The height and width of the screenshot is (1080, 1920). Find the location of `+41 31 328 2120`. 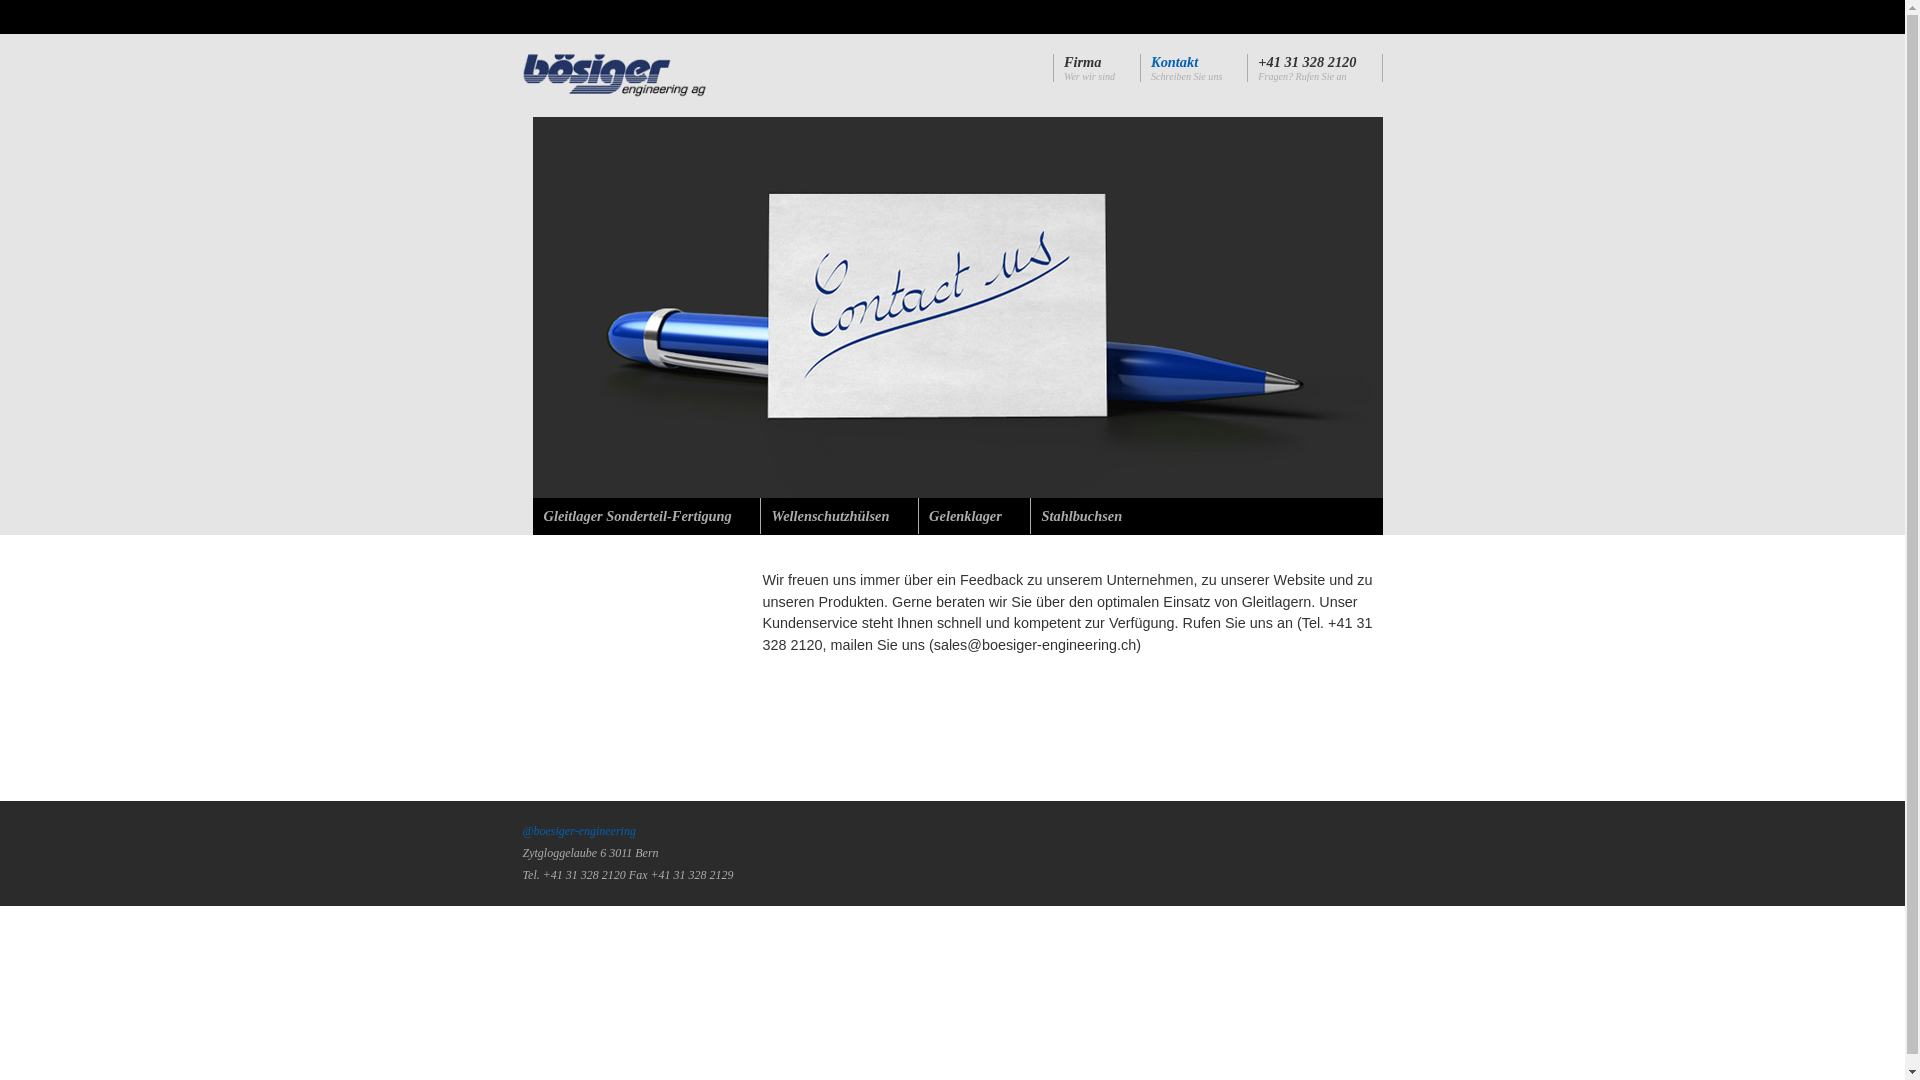

+41 31 328 2120 is located at coordinates (1307, 62).